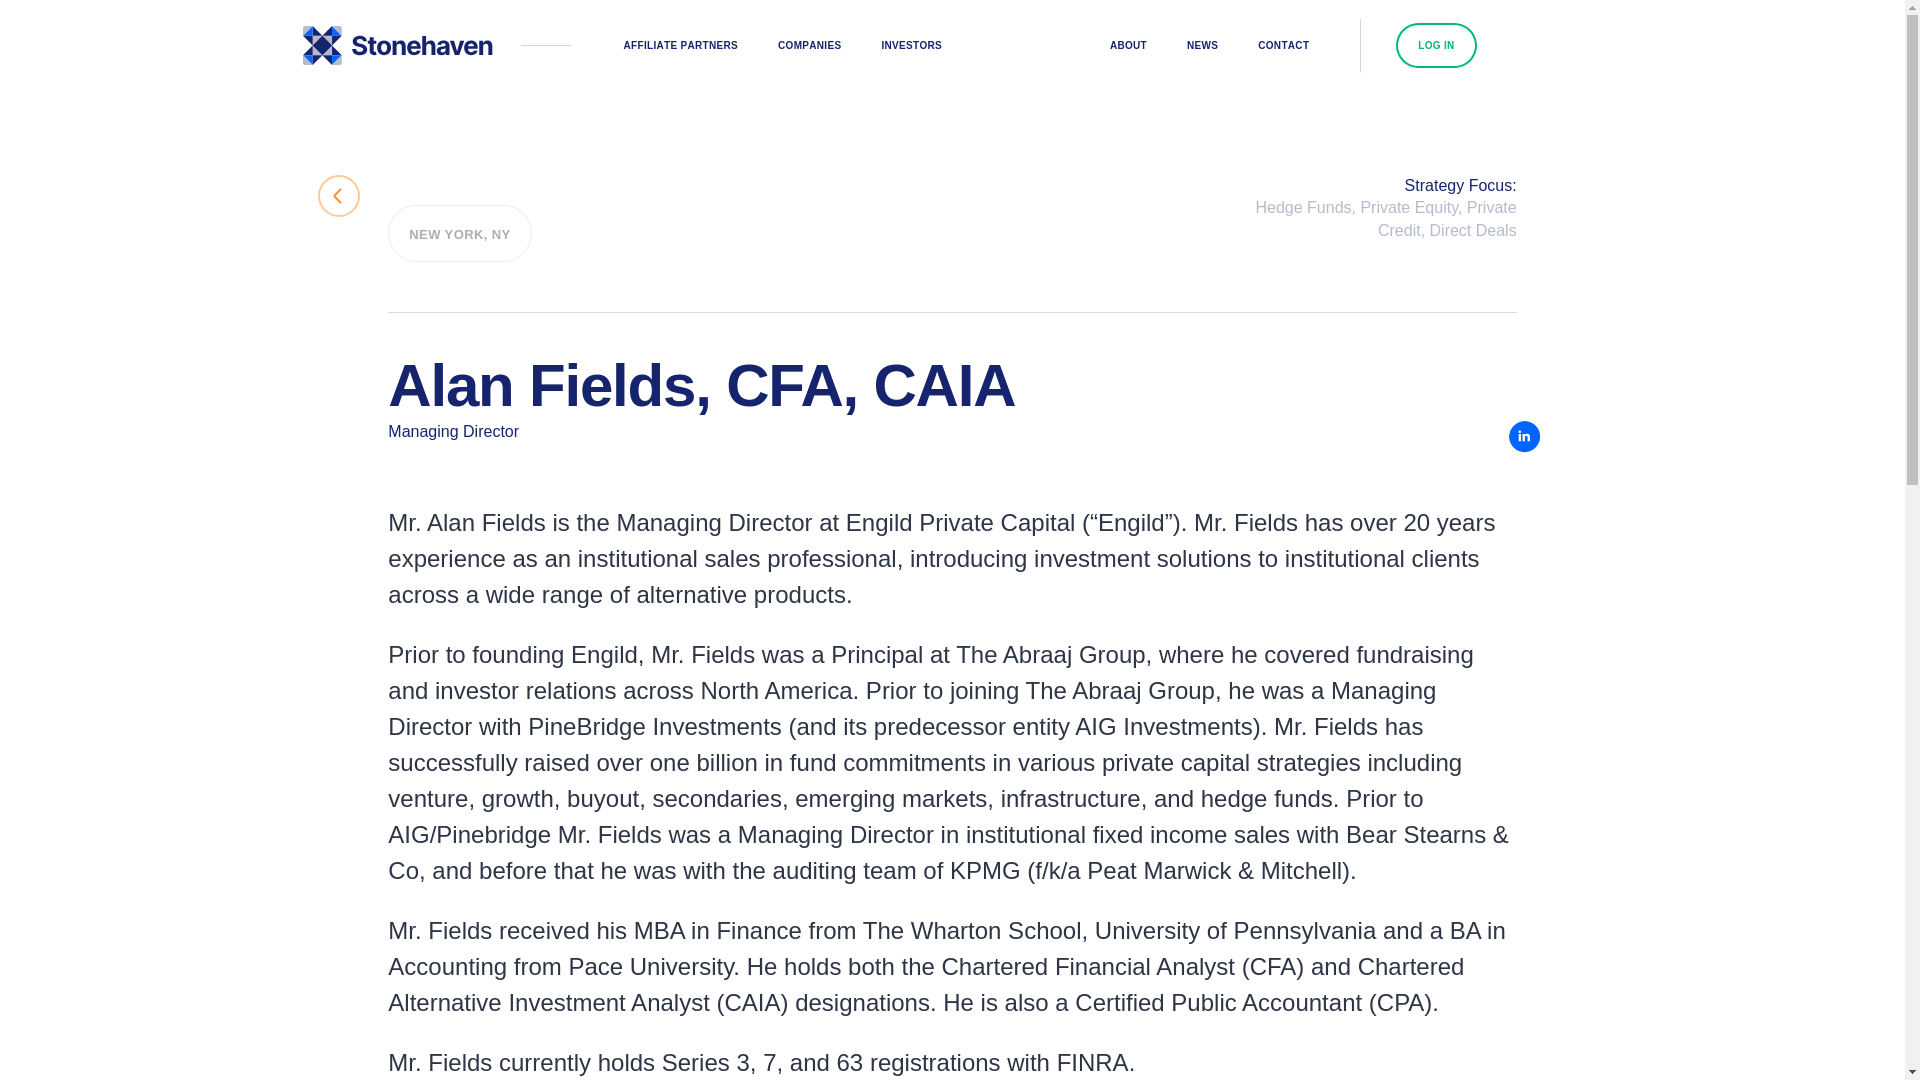 This screenshot has width=1920, height=1080. I want to click on FINRA, so click(1092, 1062).